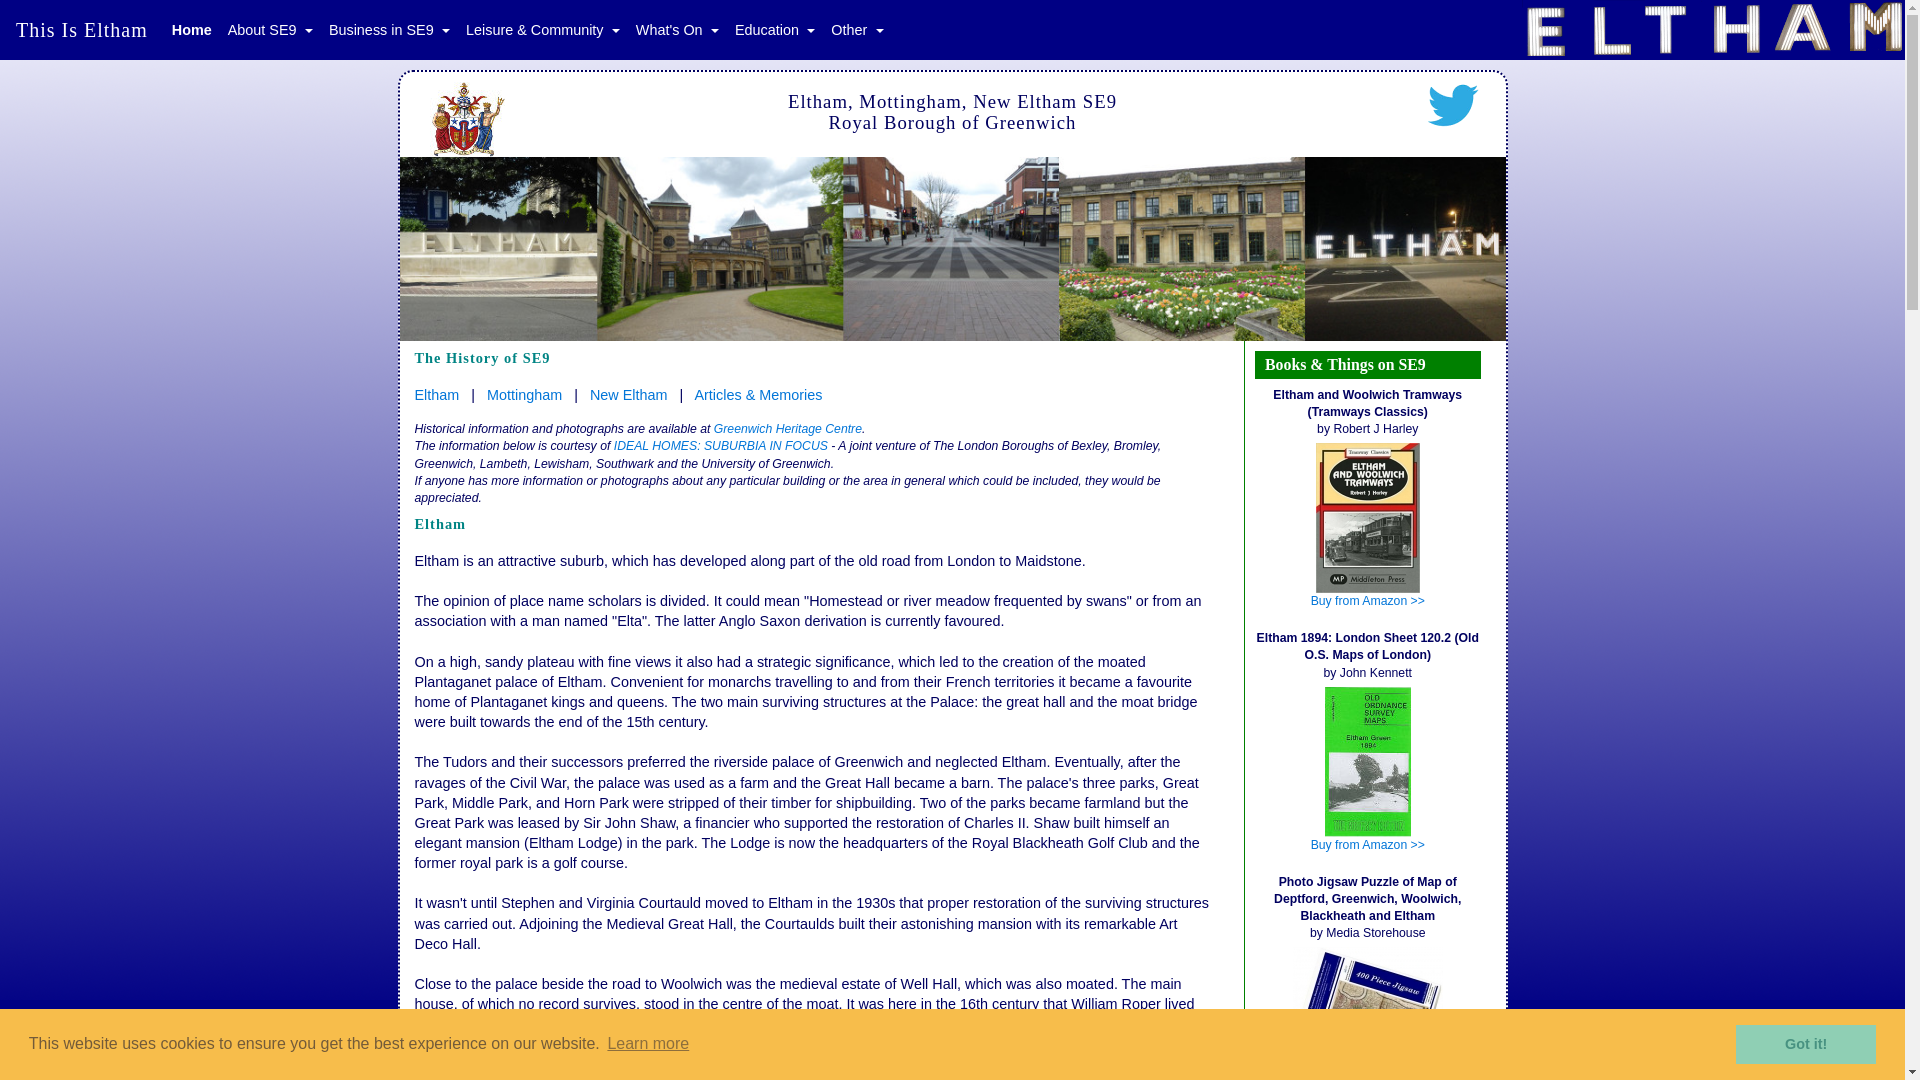 The image size is (1920, 1080). Describe the element at coordinates (677, 30) in the screenshot. I see `What's On` at that location.